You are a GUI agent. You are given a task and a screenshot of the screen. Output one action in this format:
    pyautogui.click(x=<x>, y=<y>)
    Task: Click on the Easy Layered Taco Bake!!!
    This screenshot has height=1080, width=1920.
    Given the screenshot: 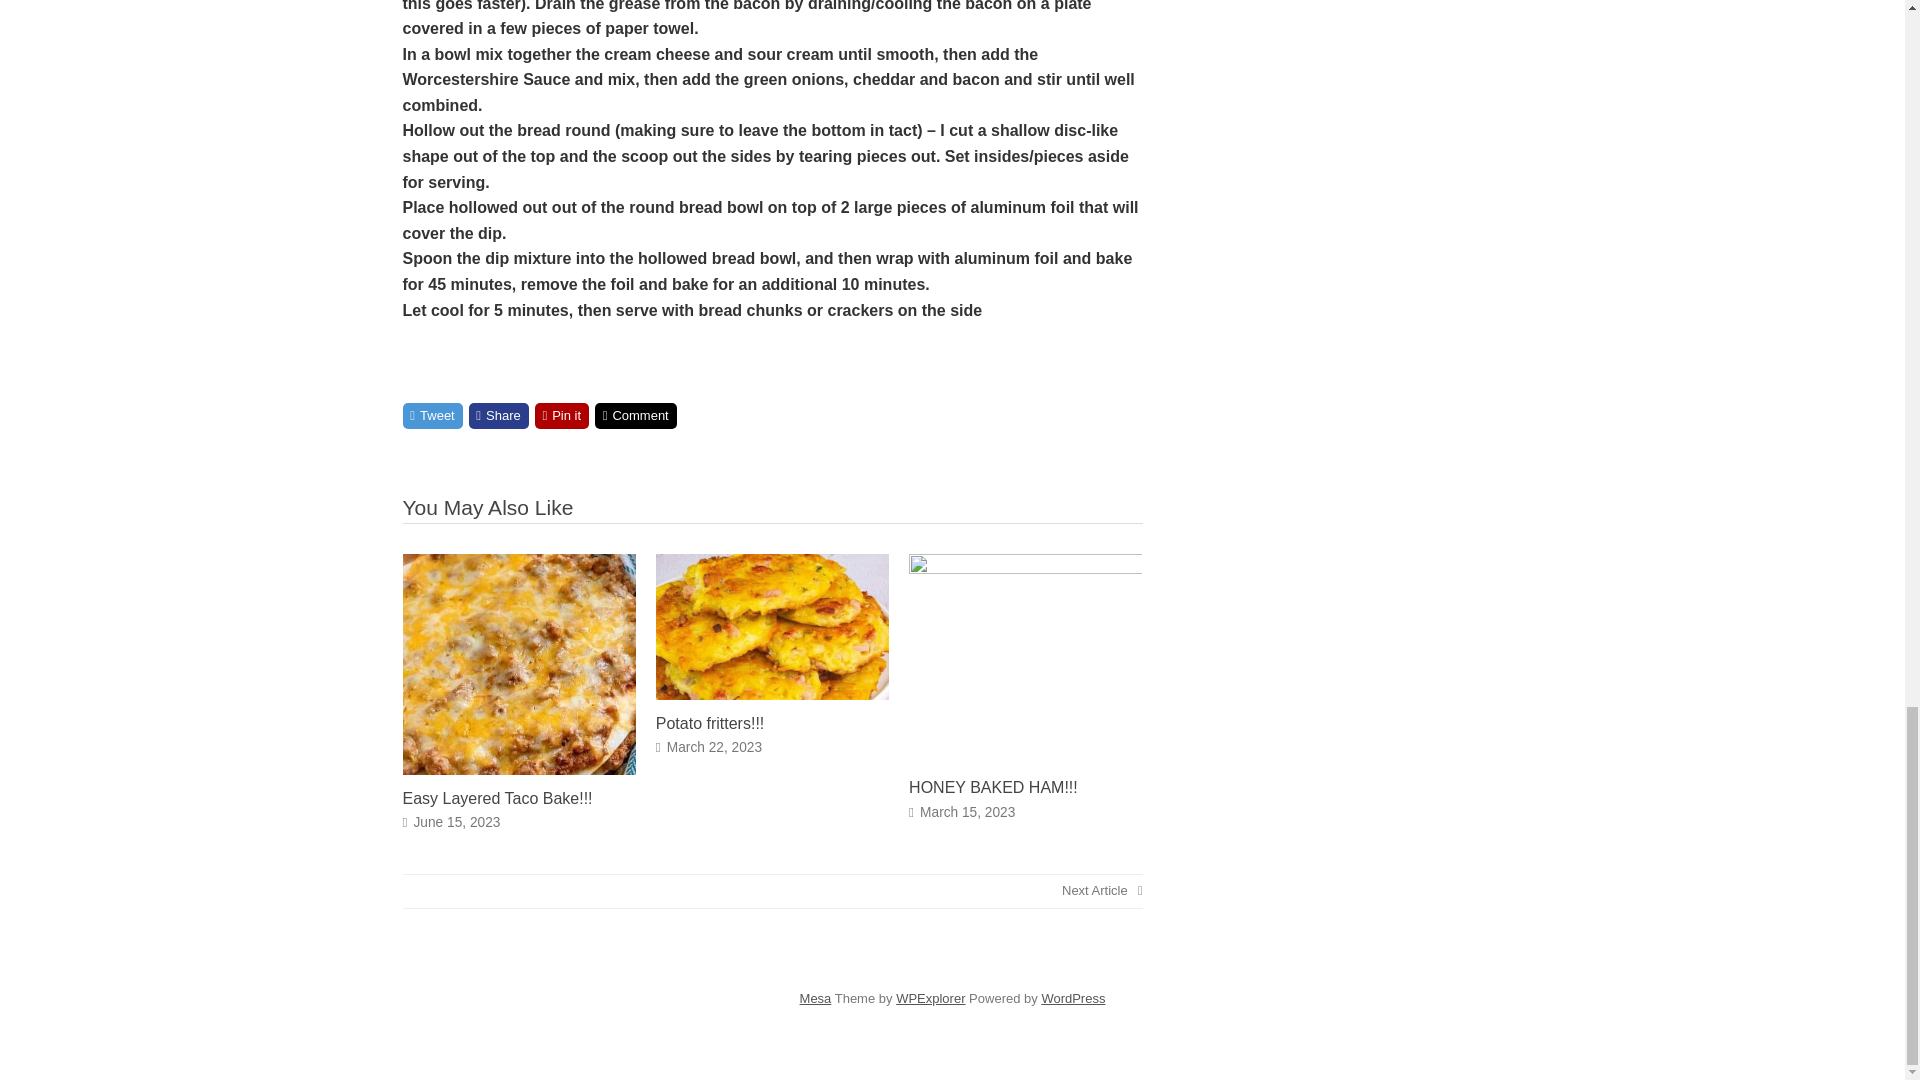 What is the action you would take?
    pyautogui.click(x=518, y=769)
    